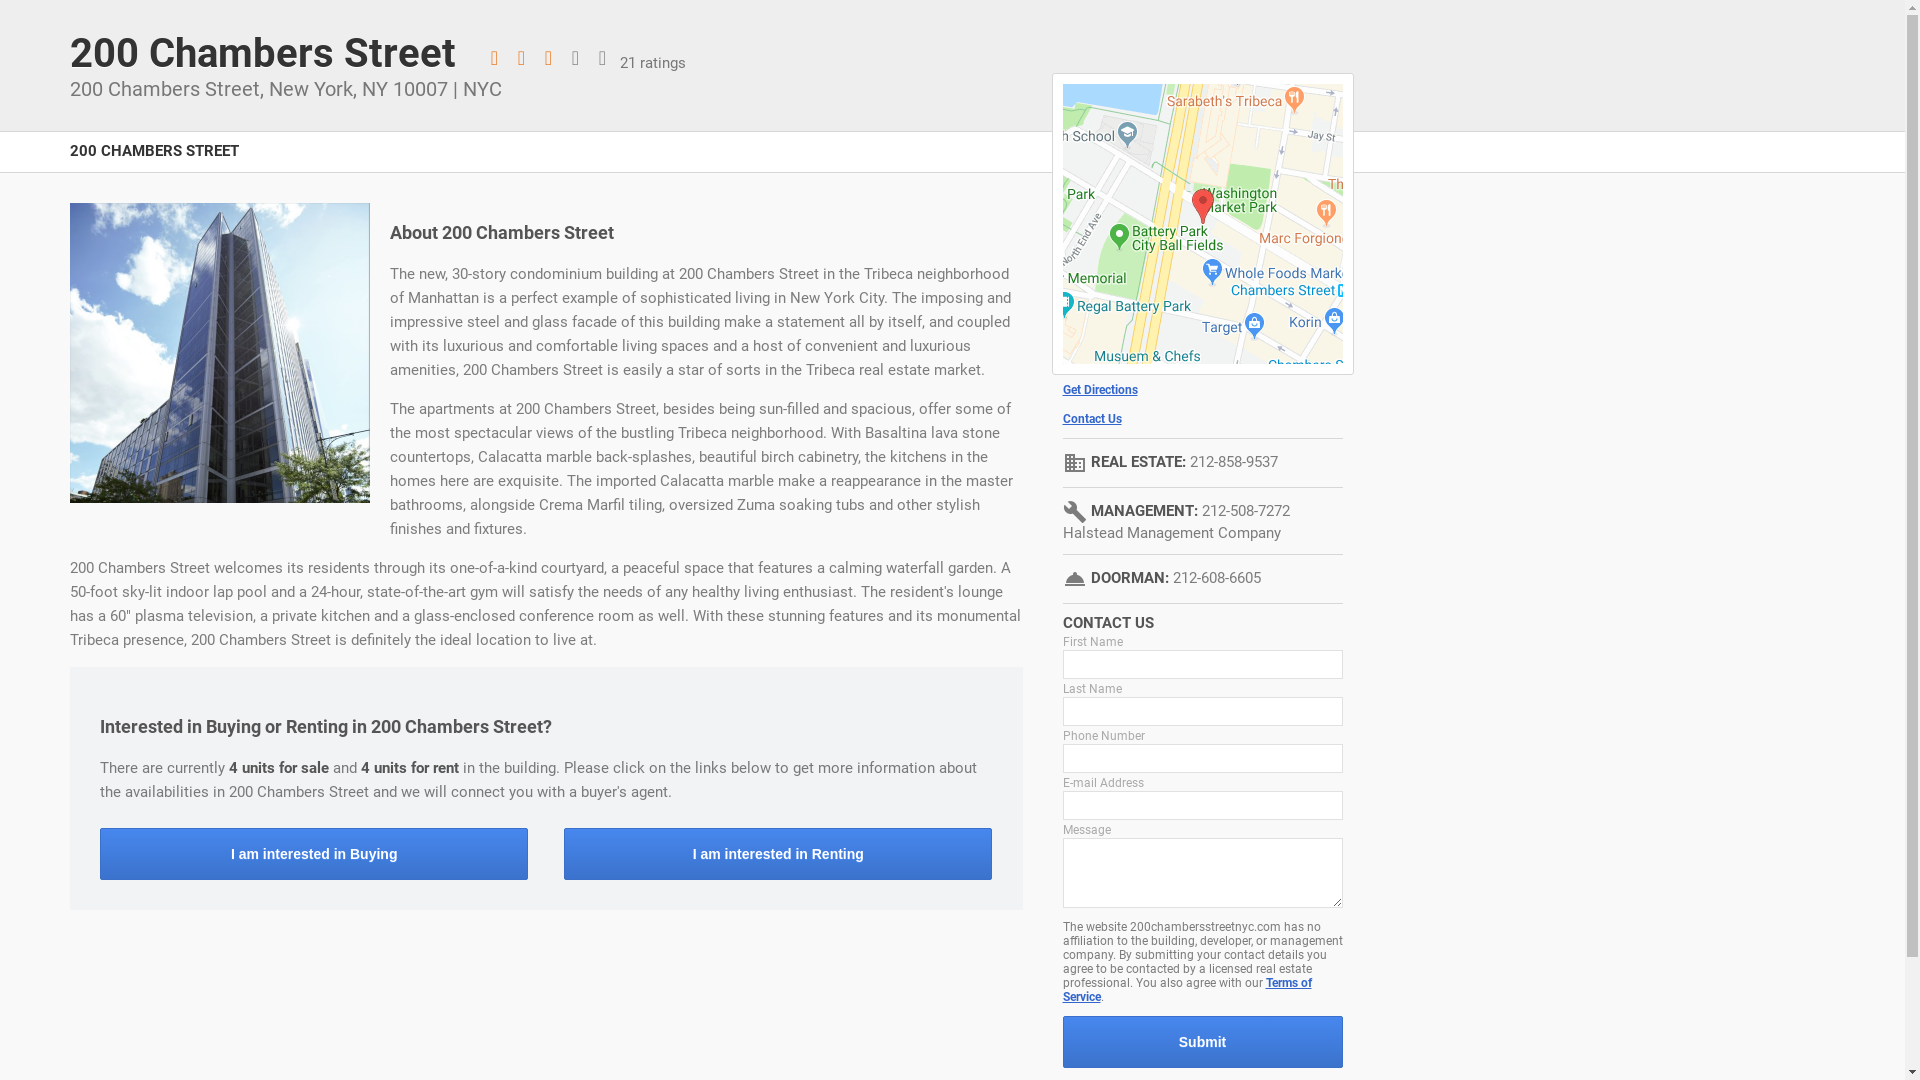  I want to click on Contact Us, so click(1202, 419).